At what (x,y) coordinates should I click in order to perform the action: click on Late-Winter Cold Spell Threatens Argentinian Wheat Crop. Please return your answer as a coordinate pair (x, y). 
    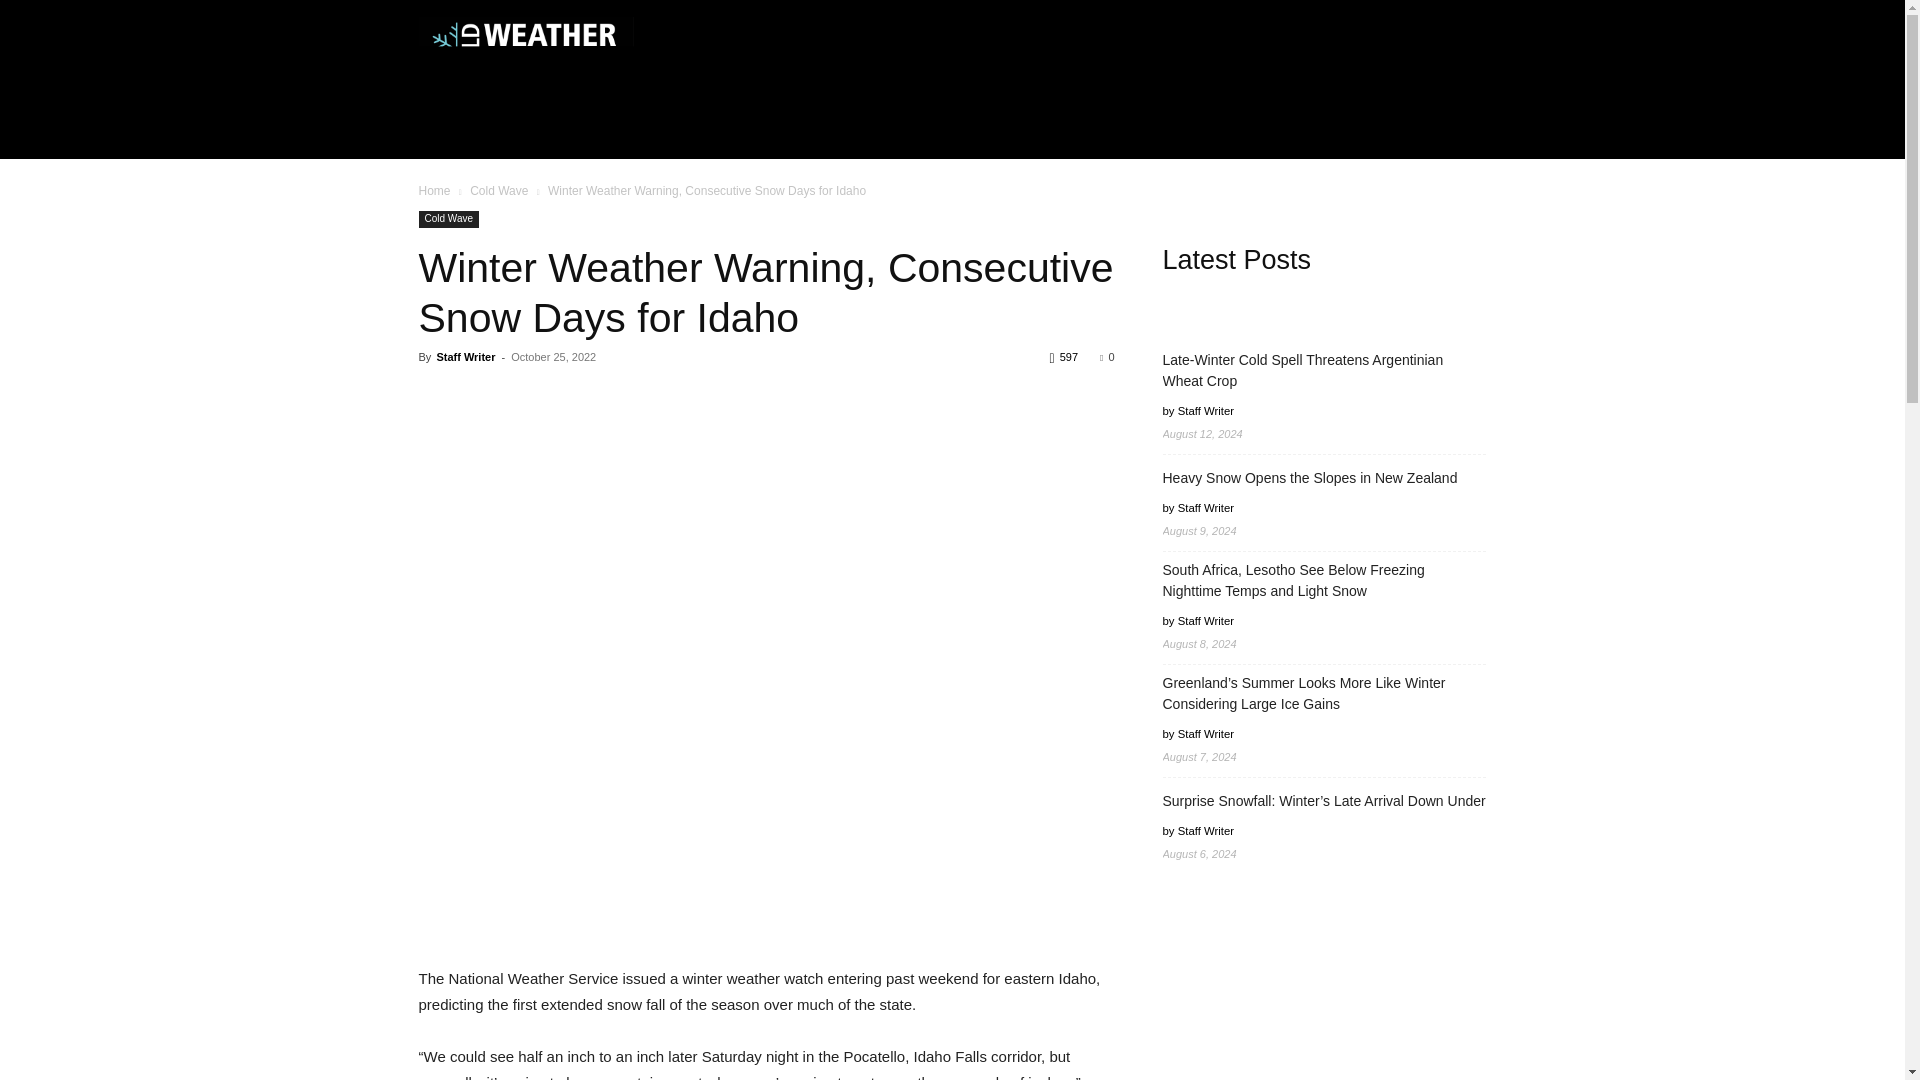
    Looking at the image, I should click on (1324, 370).